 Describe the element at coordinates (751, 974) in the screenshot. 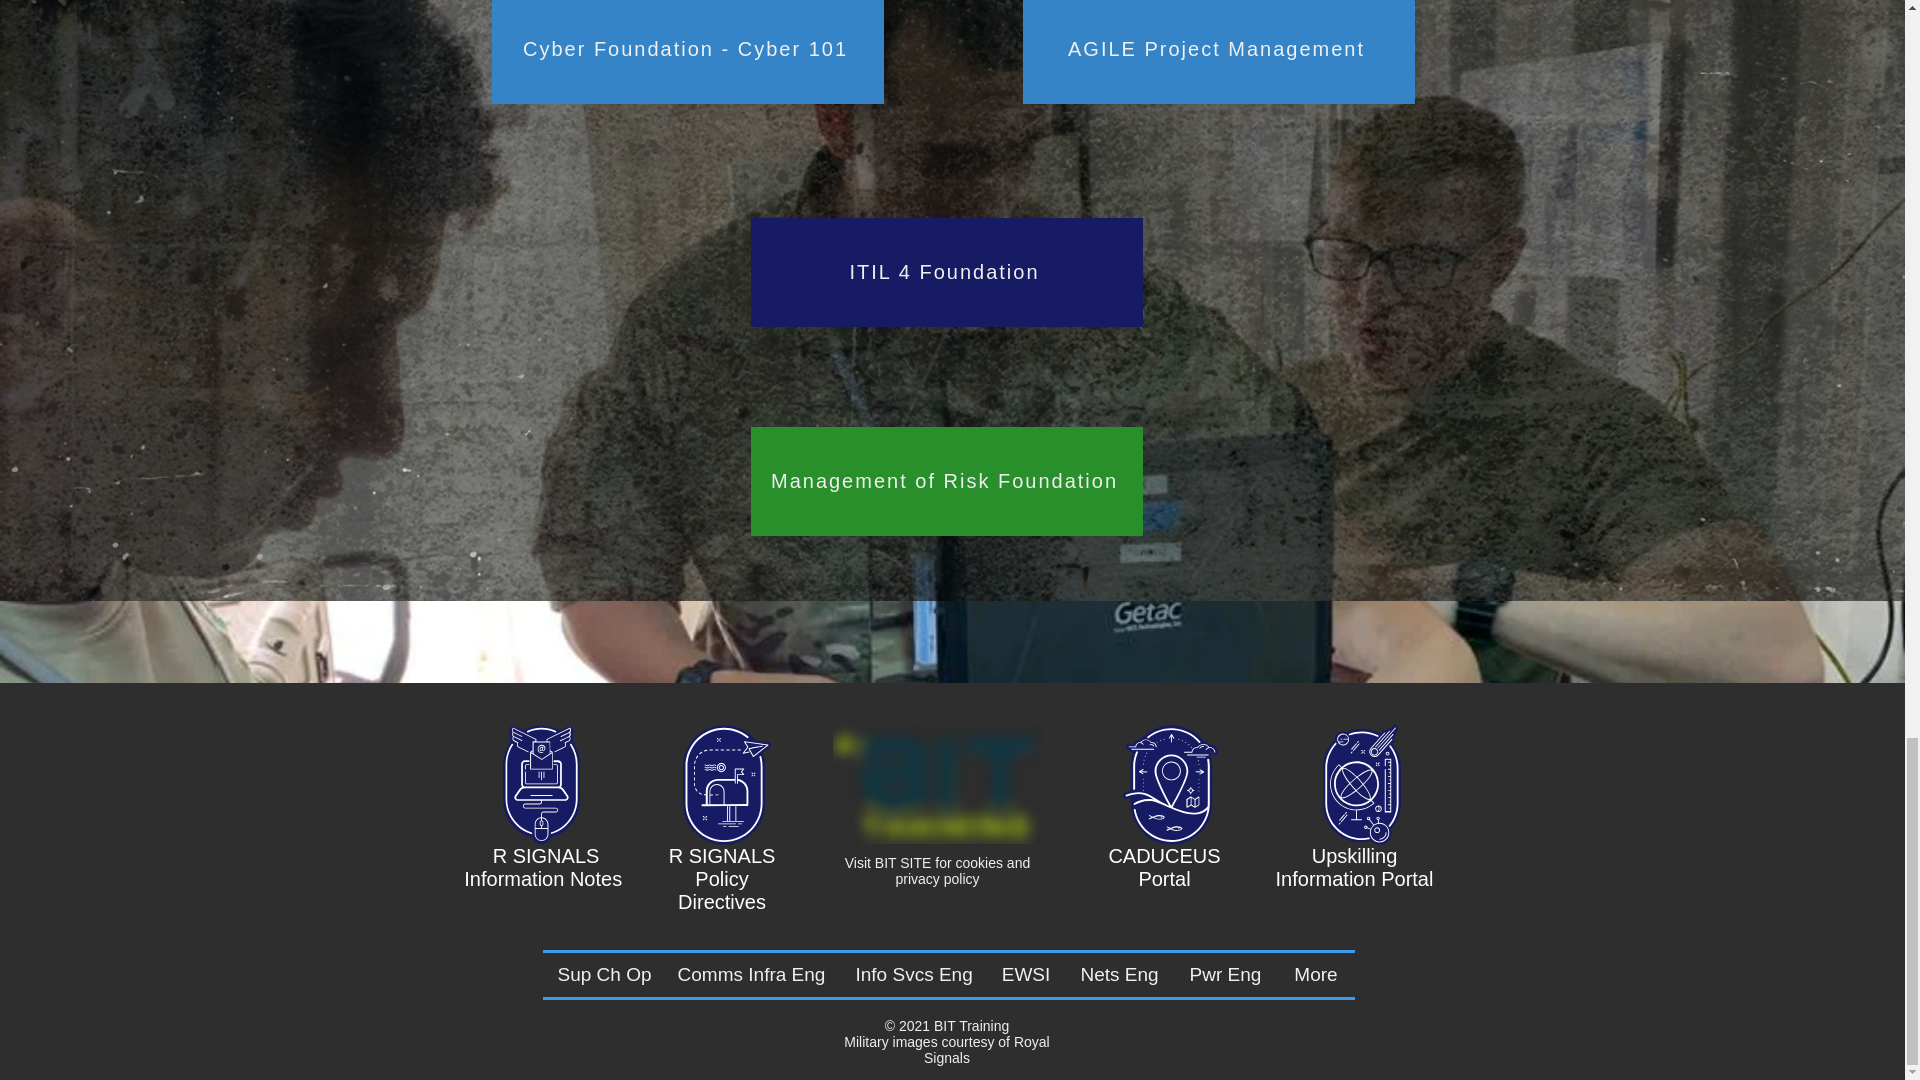

I see `Comms Infra Eng` at that location.